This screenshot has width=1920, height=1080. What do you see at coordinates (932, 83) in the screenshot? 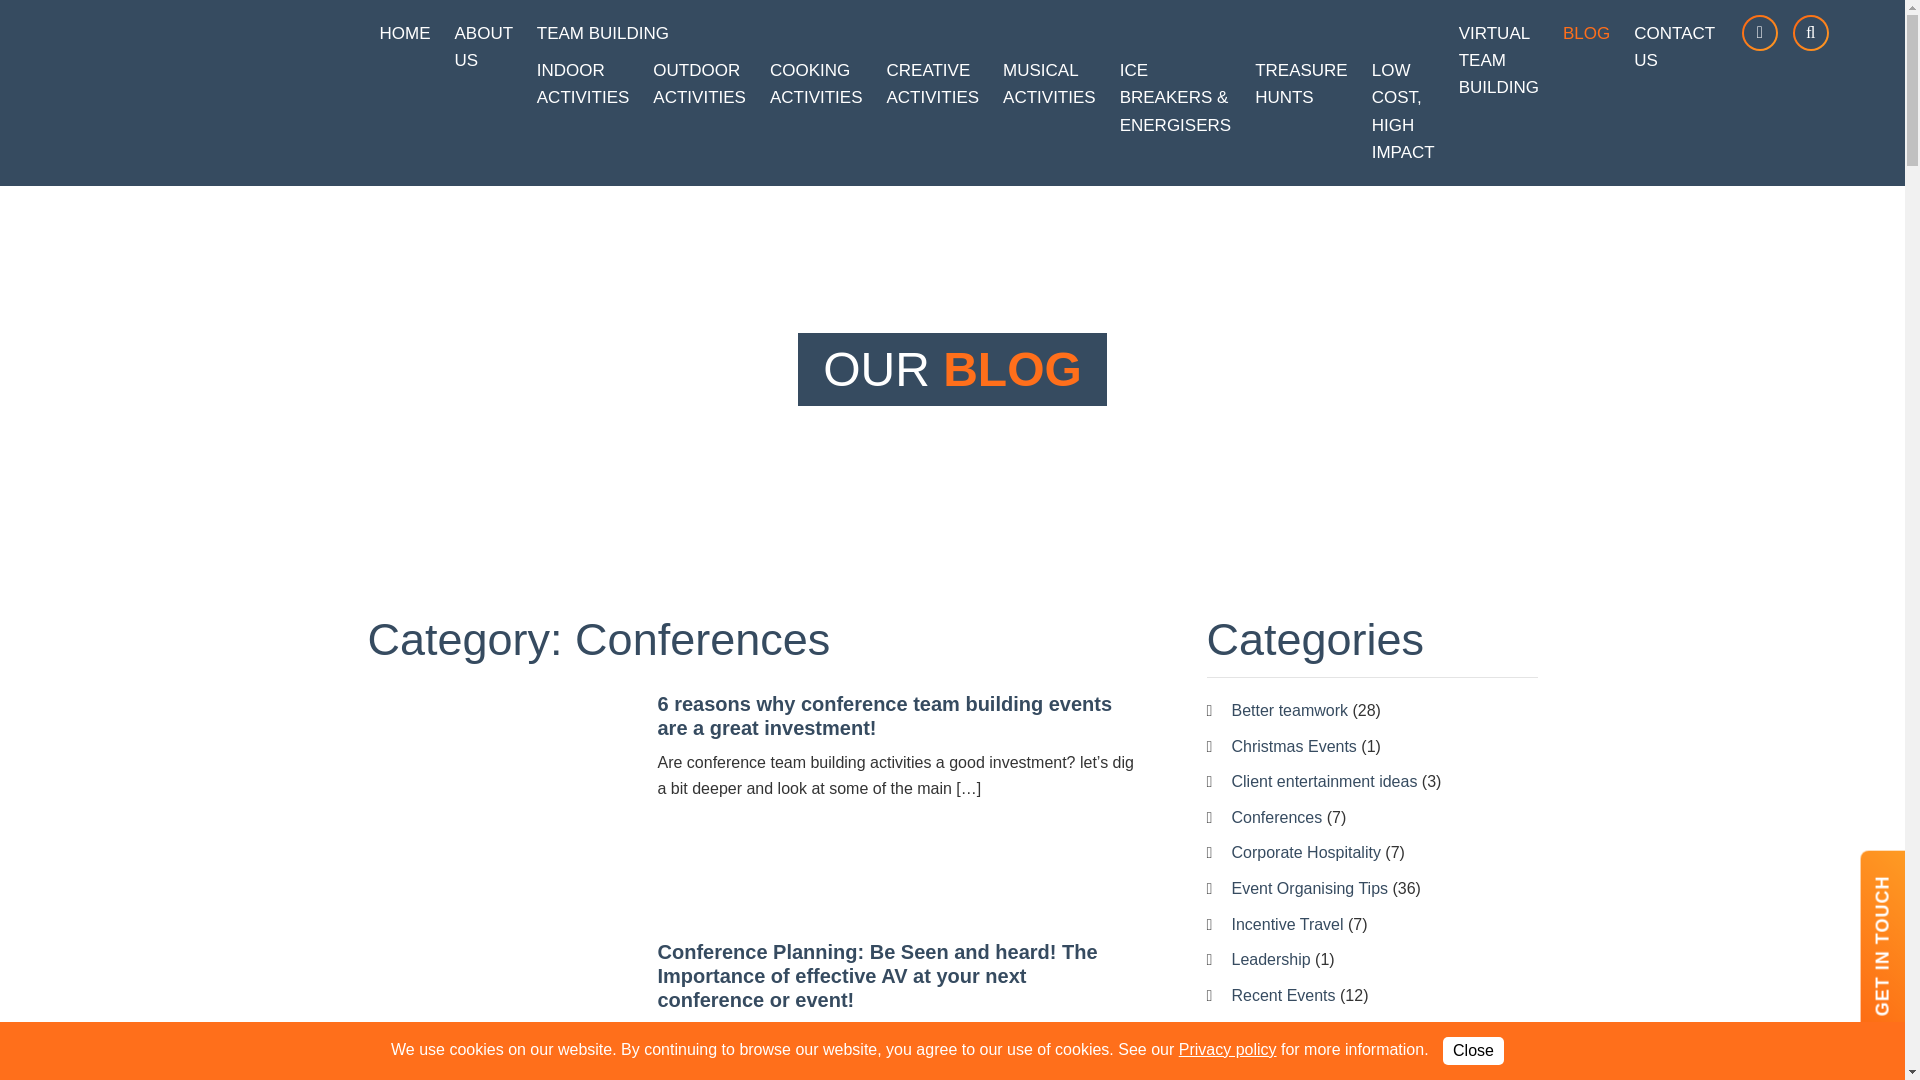
I see `CREATIVE ACTIVITIES` at bounding box center [932, 83].